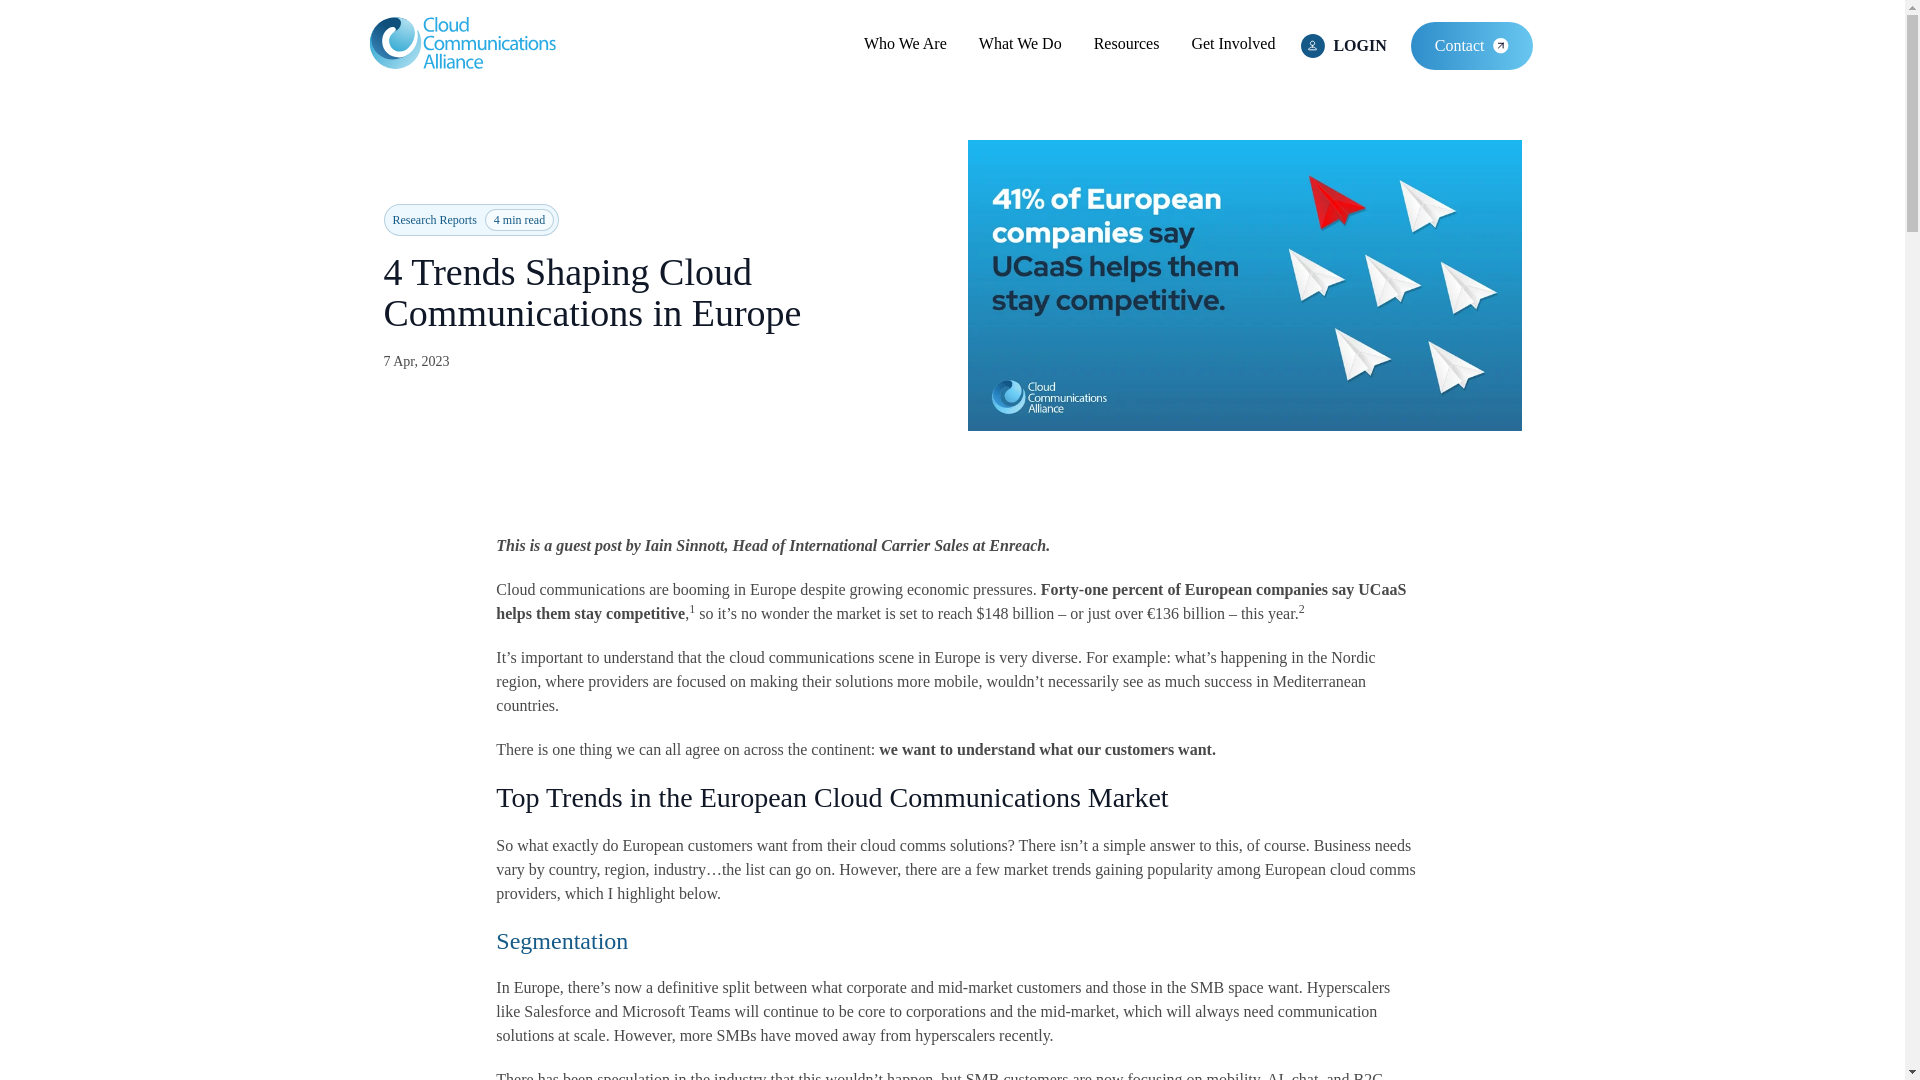 This screenshot has width=1920, height=1080. What do you see at coordinates (461, 42) in the screenshot?
I see `cca-logo` at bounding box center [461, 42].